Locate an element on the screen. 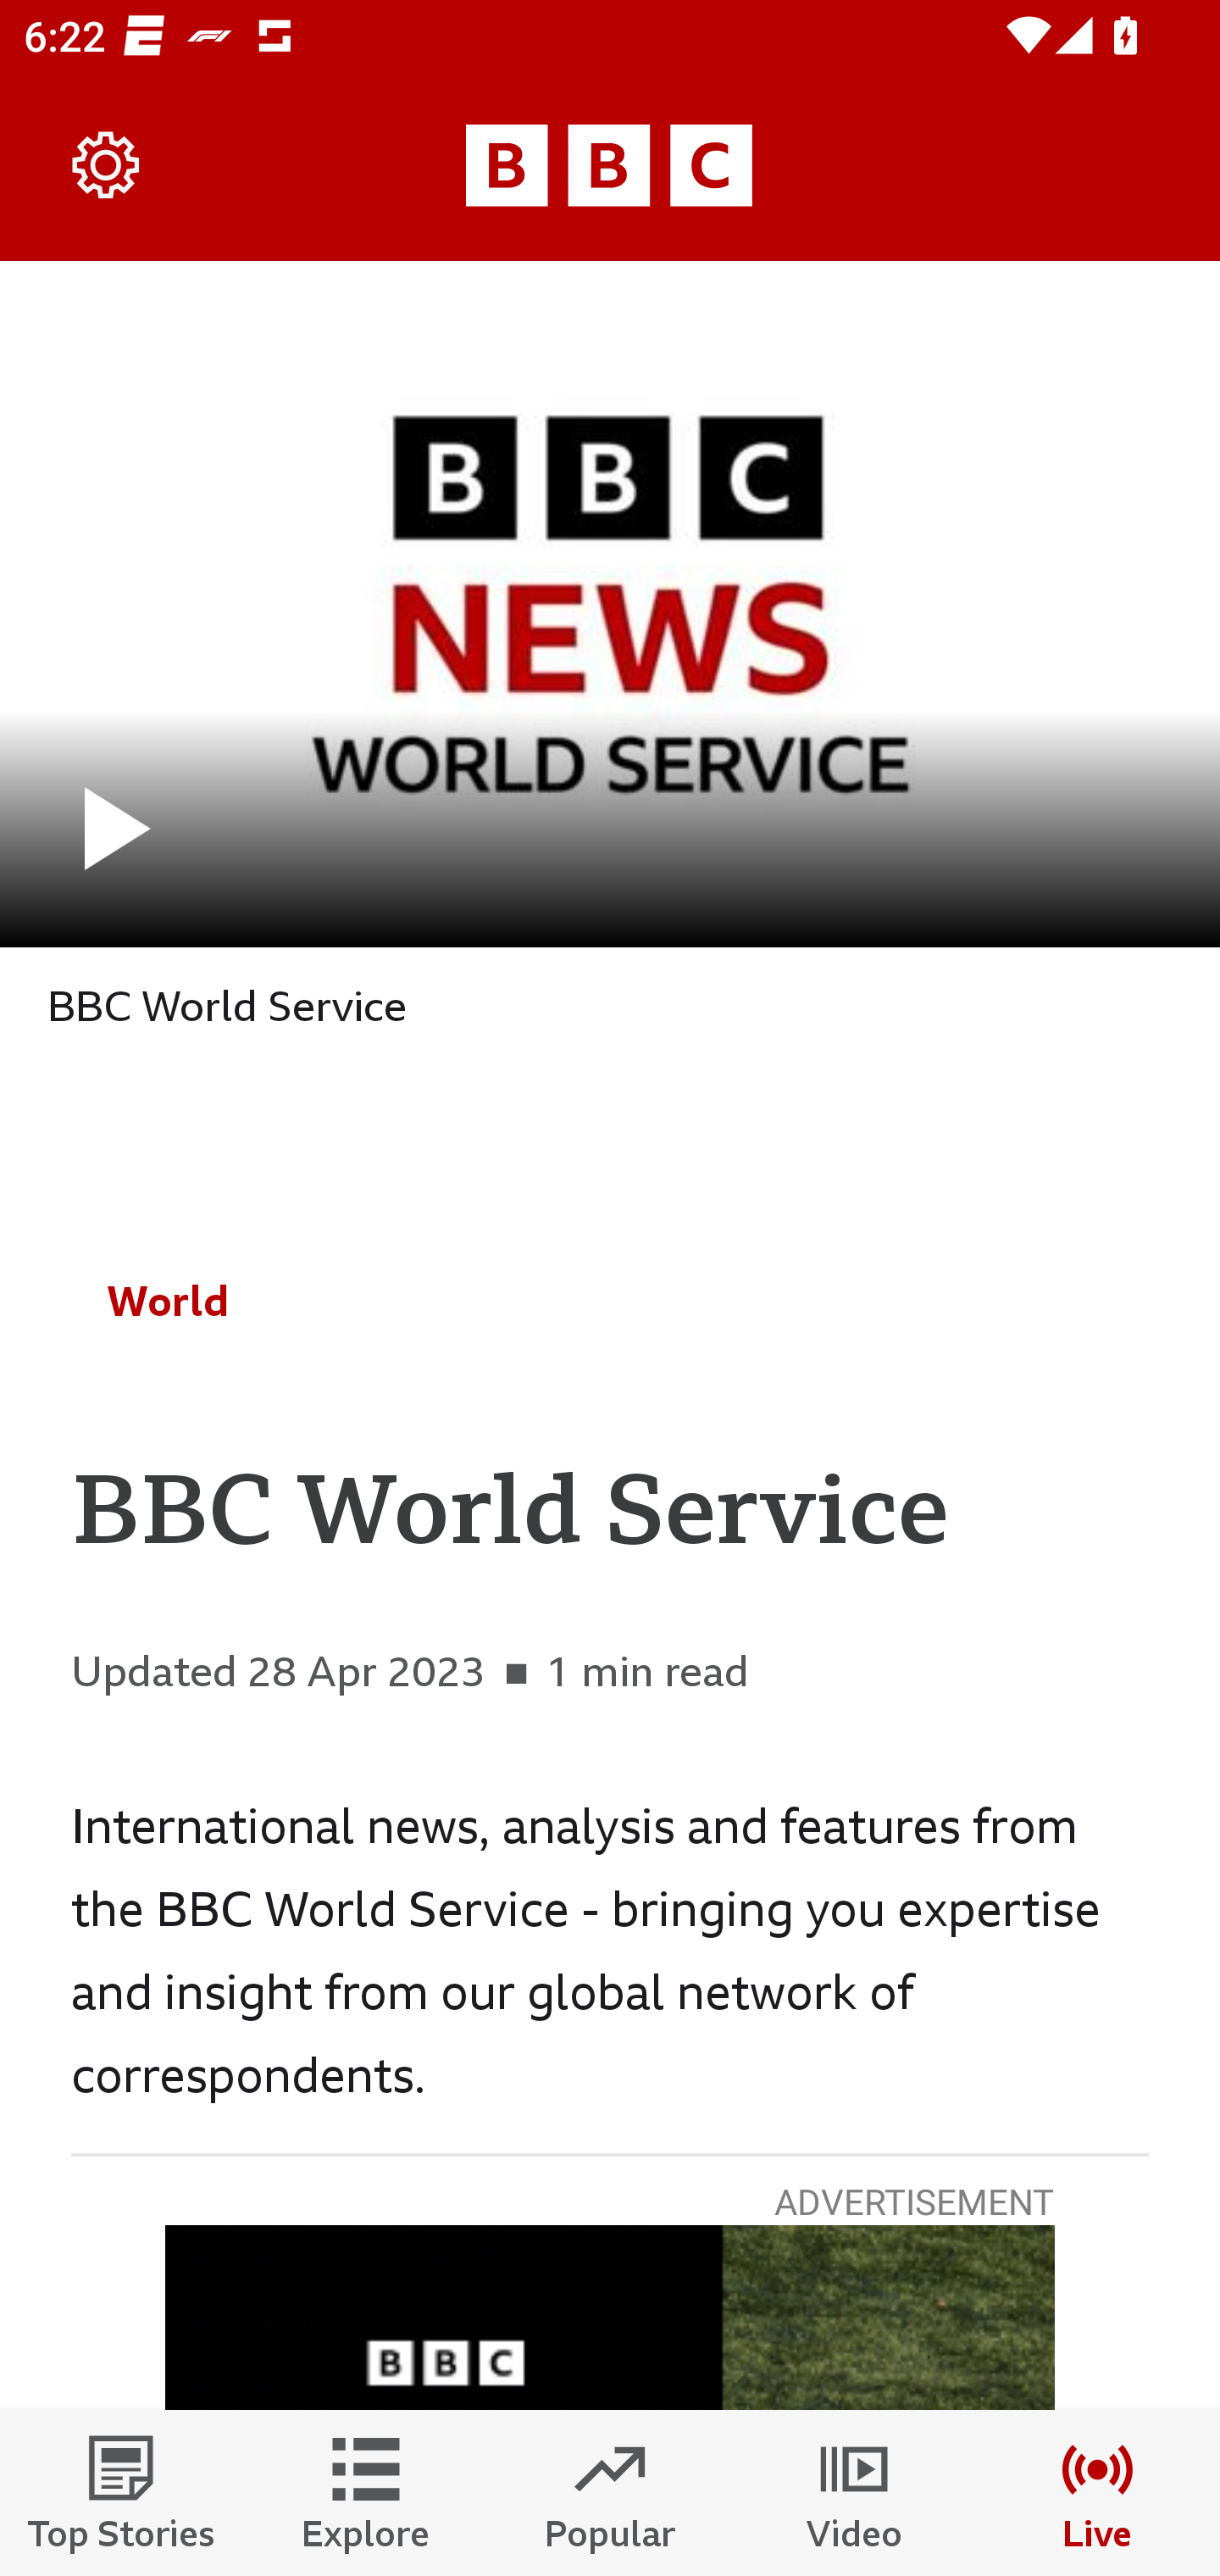 The image size is (1220, 2576). Explore is located at coordinates (366, 2493).